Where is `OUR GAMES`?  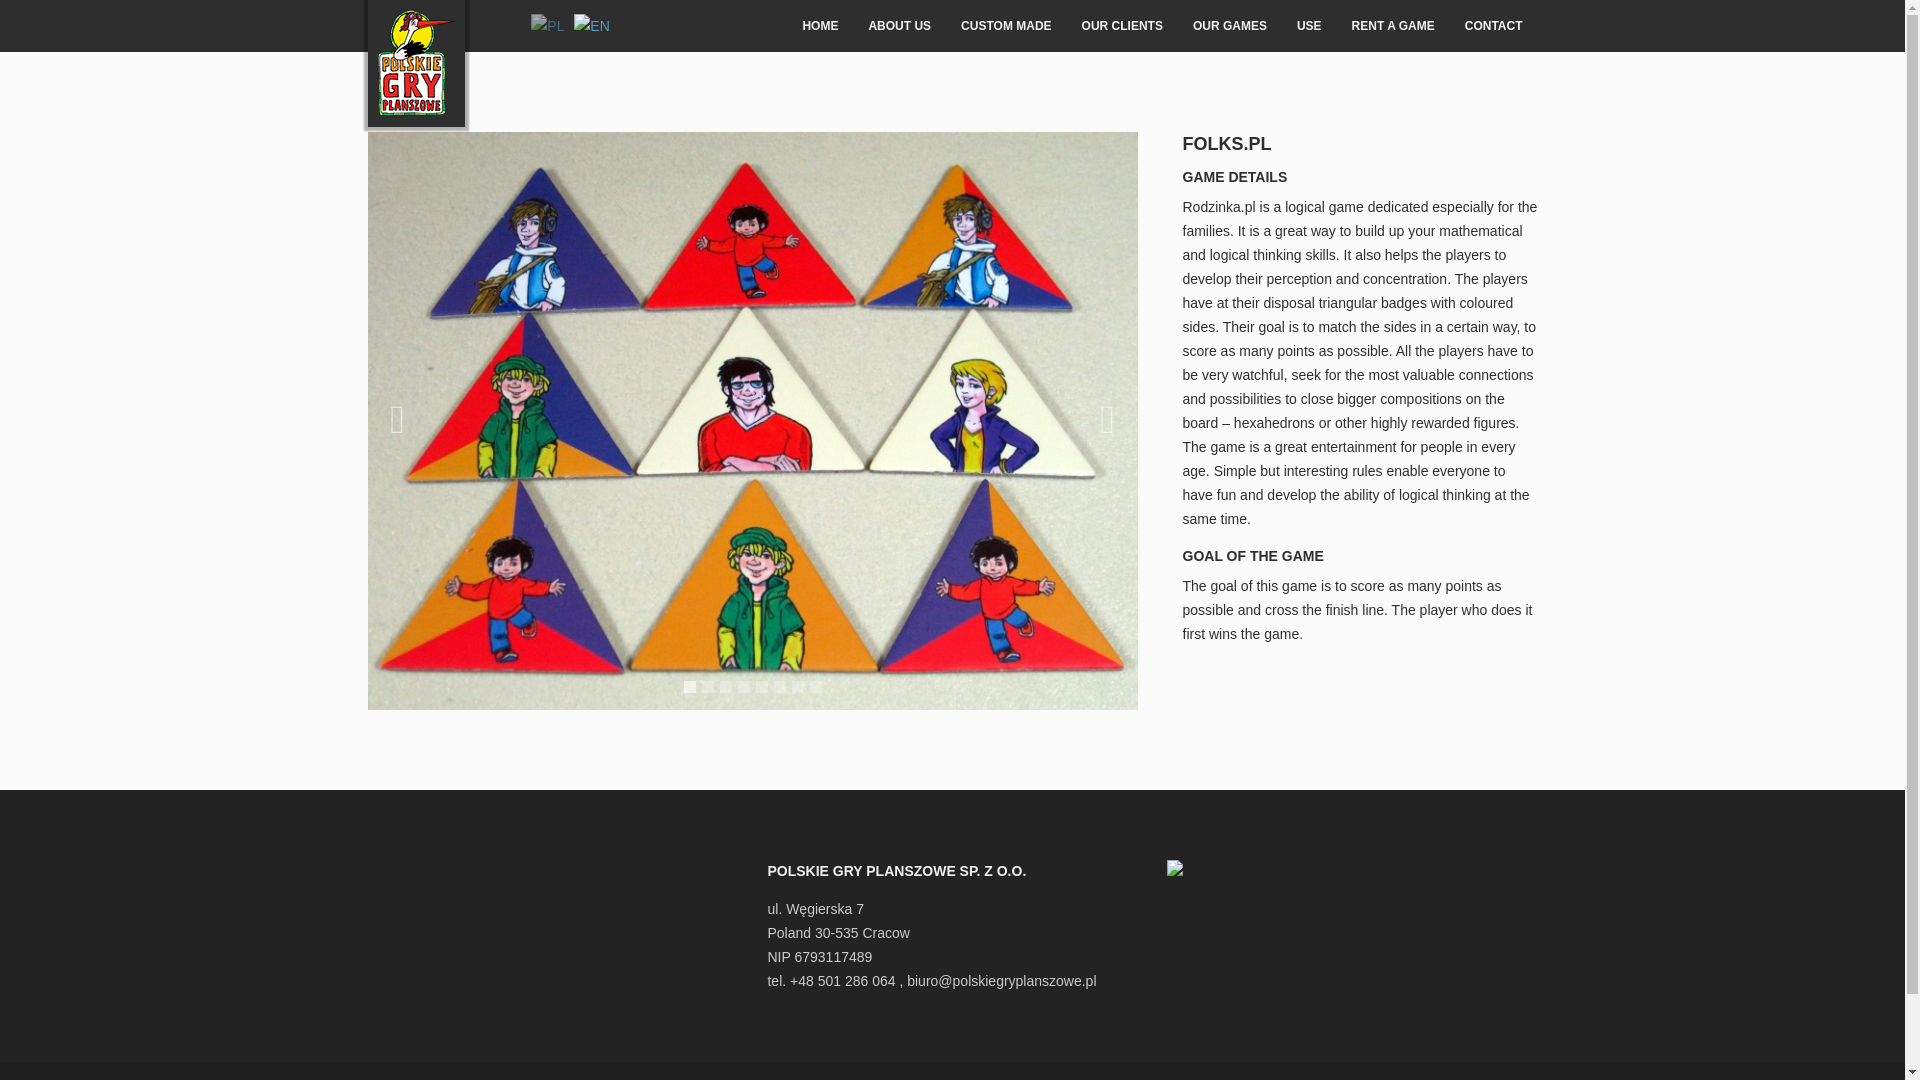 OUR GAMES is located at coordinates (1230, 26).